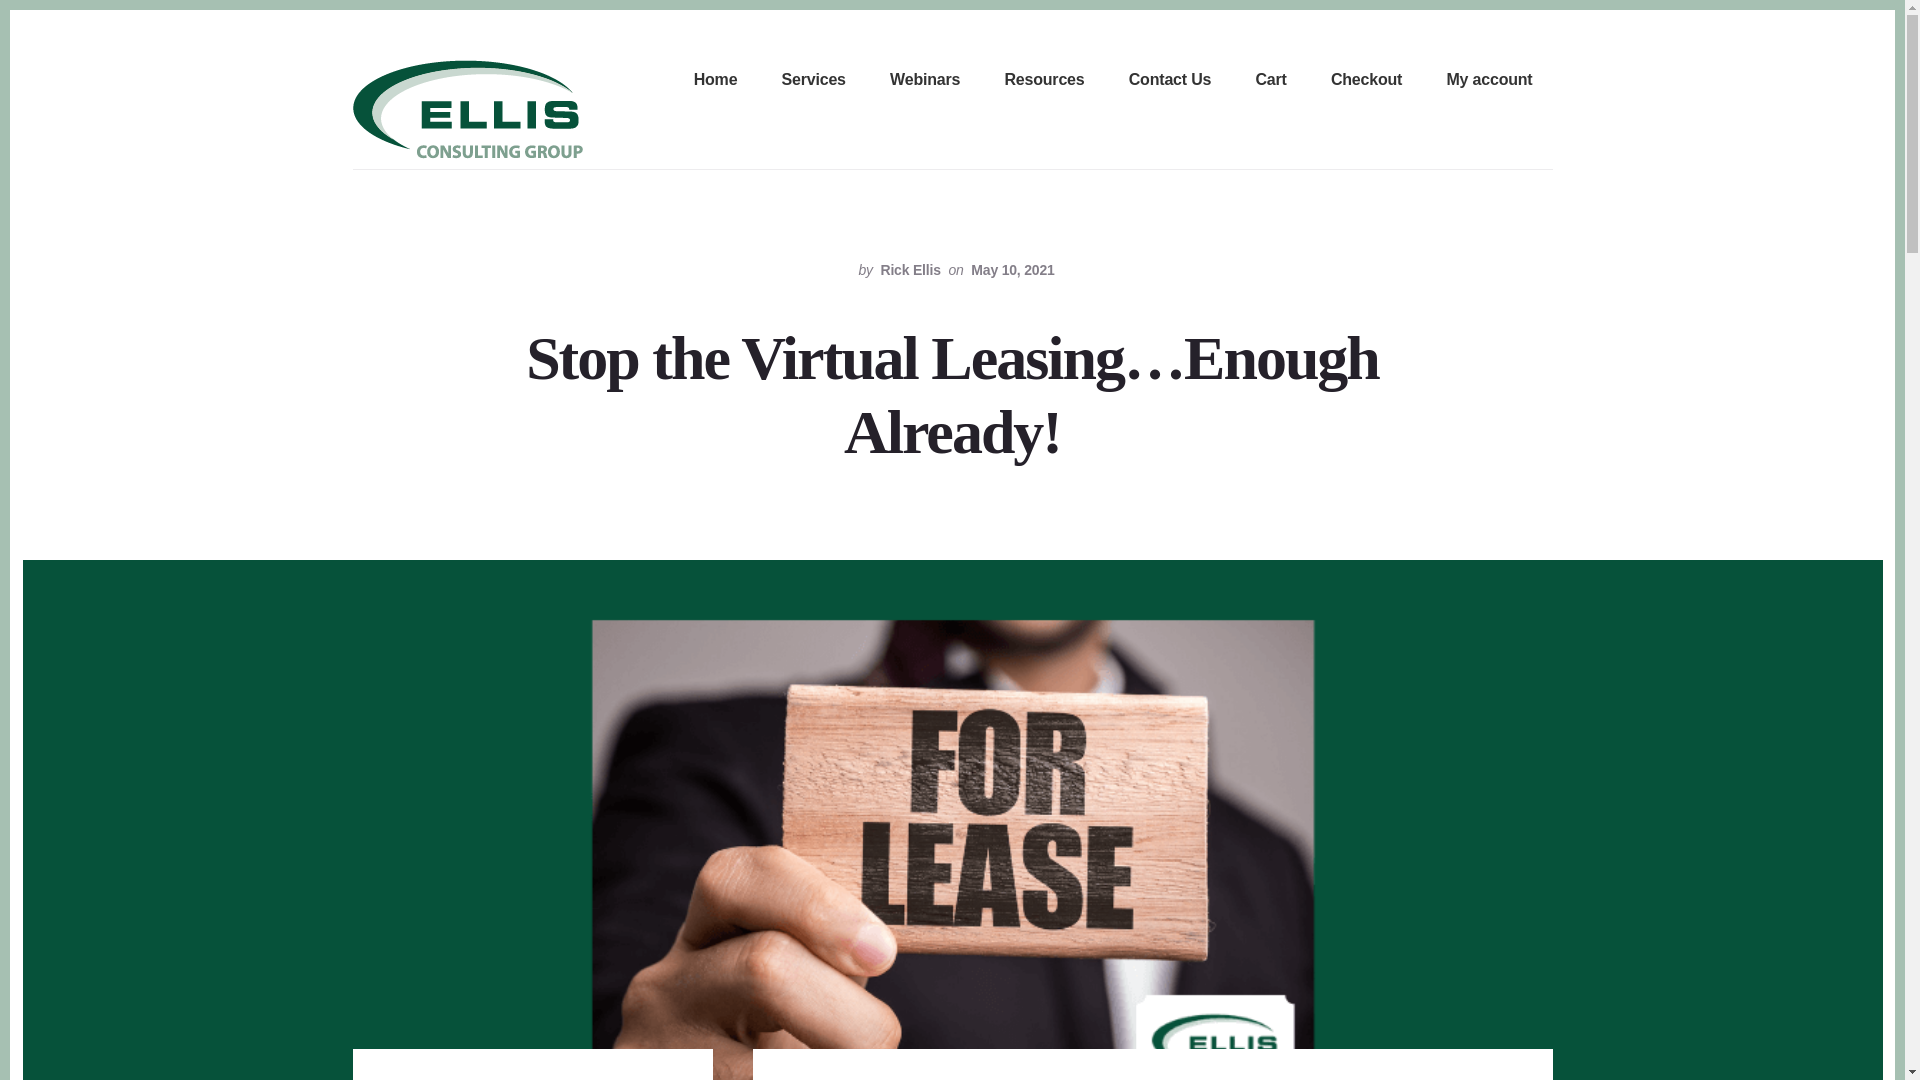 Image resolution: width=1920 pixels, height=1080 pixels. I want to click on Contact Us, so click(1170, 81).